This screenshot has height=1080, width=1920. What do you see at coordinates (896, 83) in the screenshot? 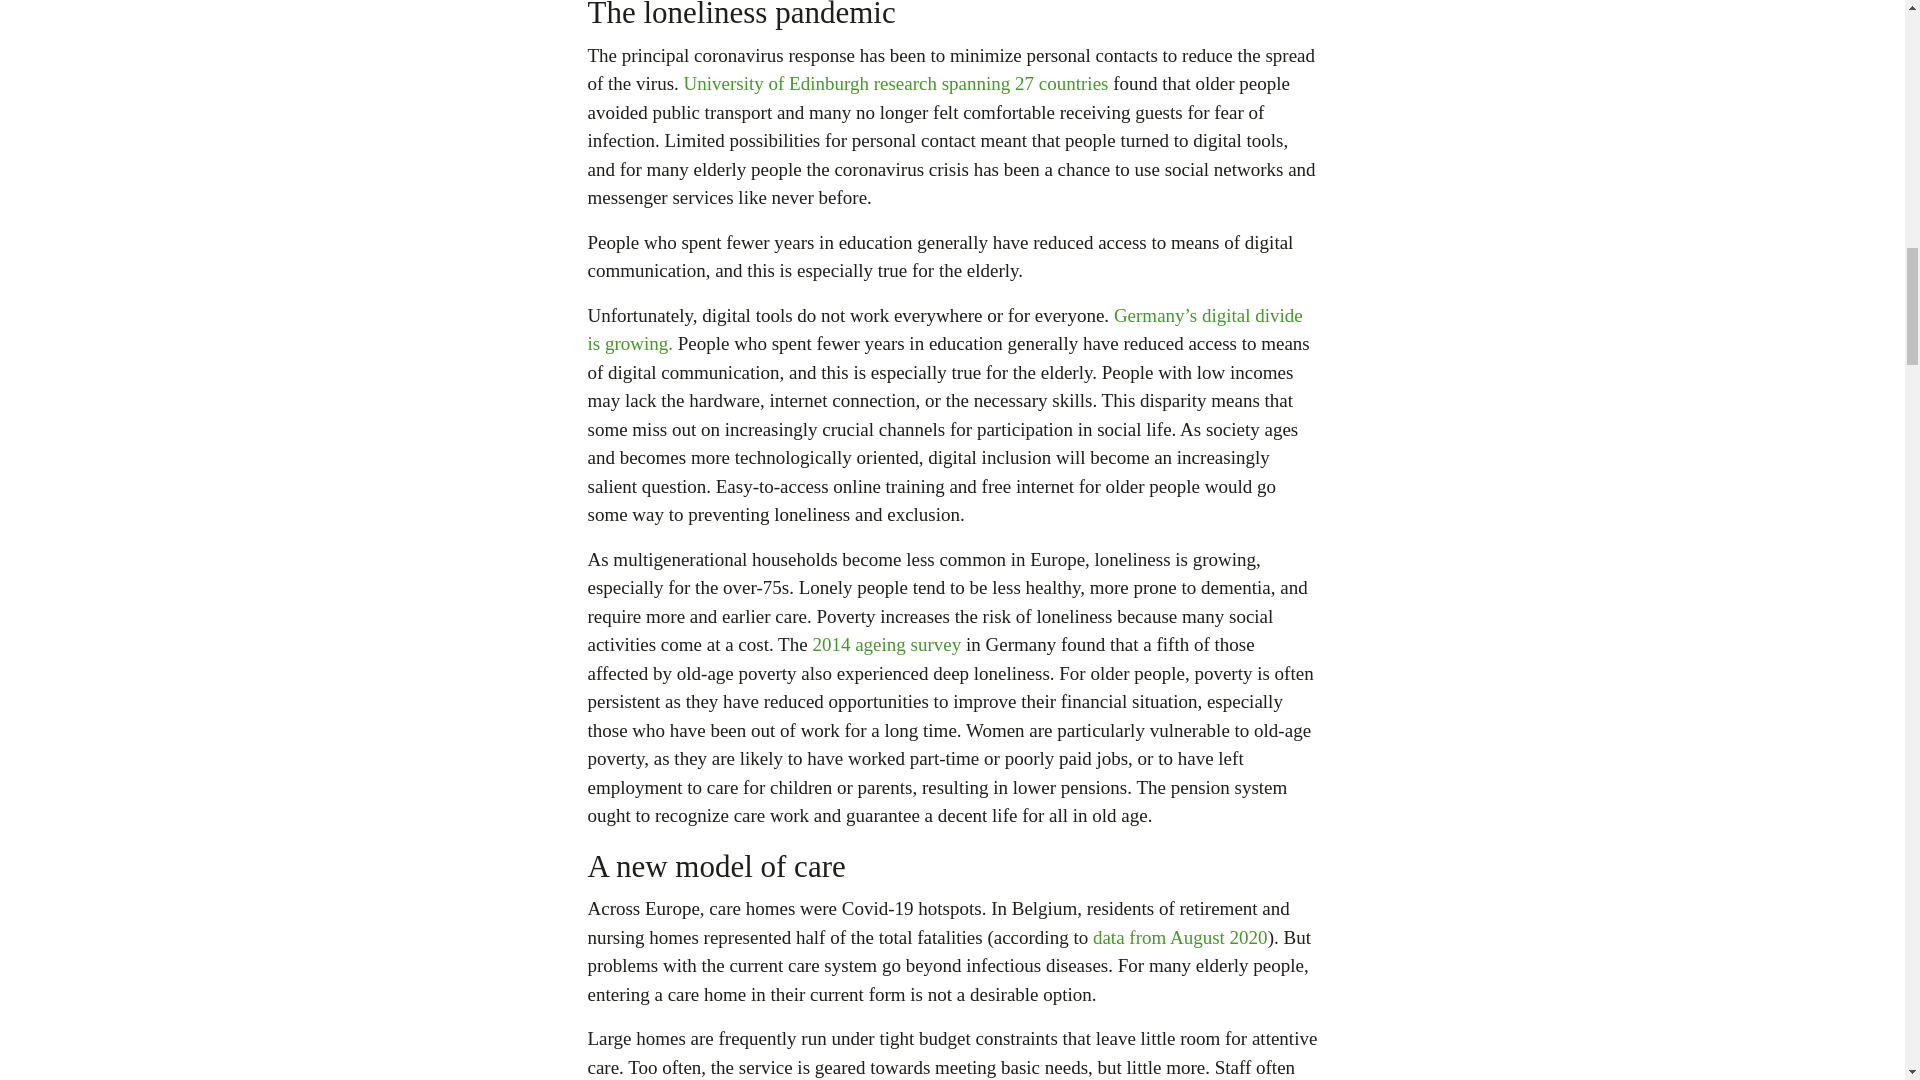
I see `University of Edinburgh research spanning 27 countries` at bounding box center [896, 83].